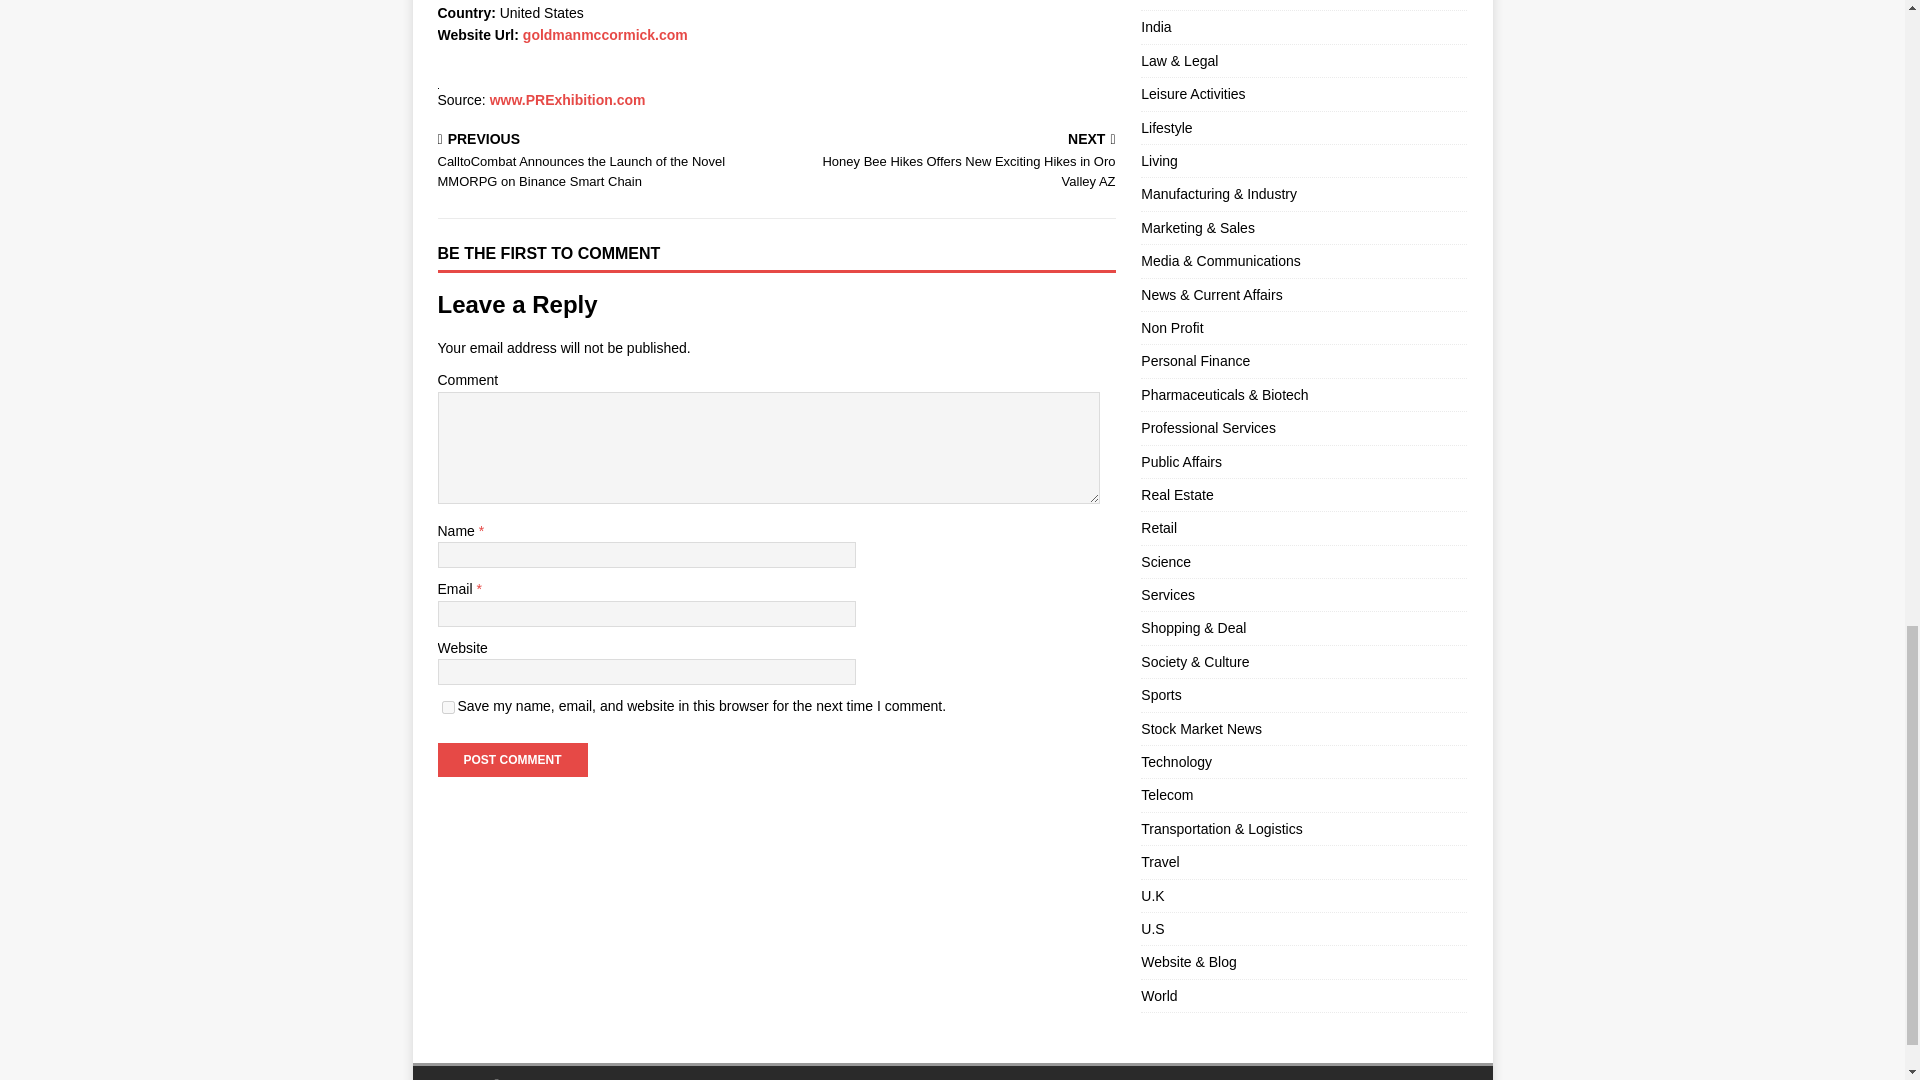  What do you see at coordinates (567, 100) in the screenshot?
I see `www.PRExhibition.com` at bounding box center [567, 100].